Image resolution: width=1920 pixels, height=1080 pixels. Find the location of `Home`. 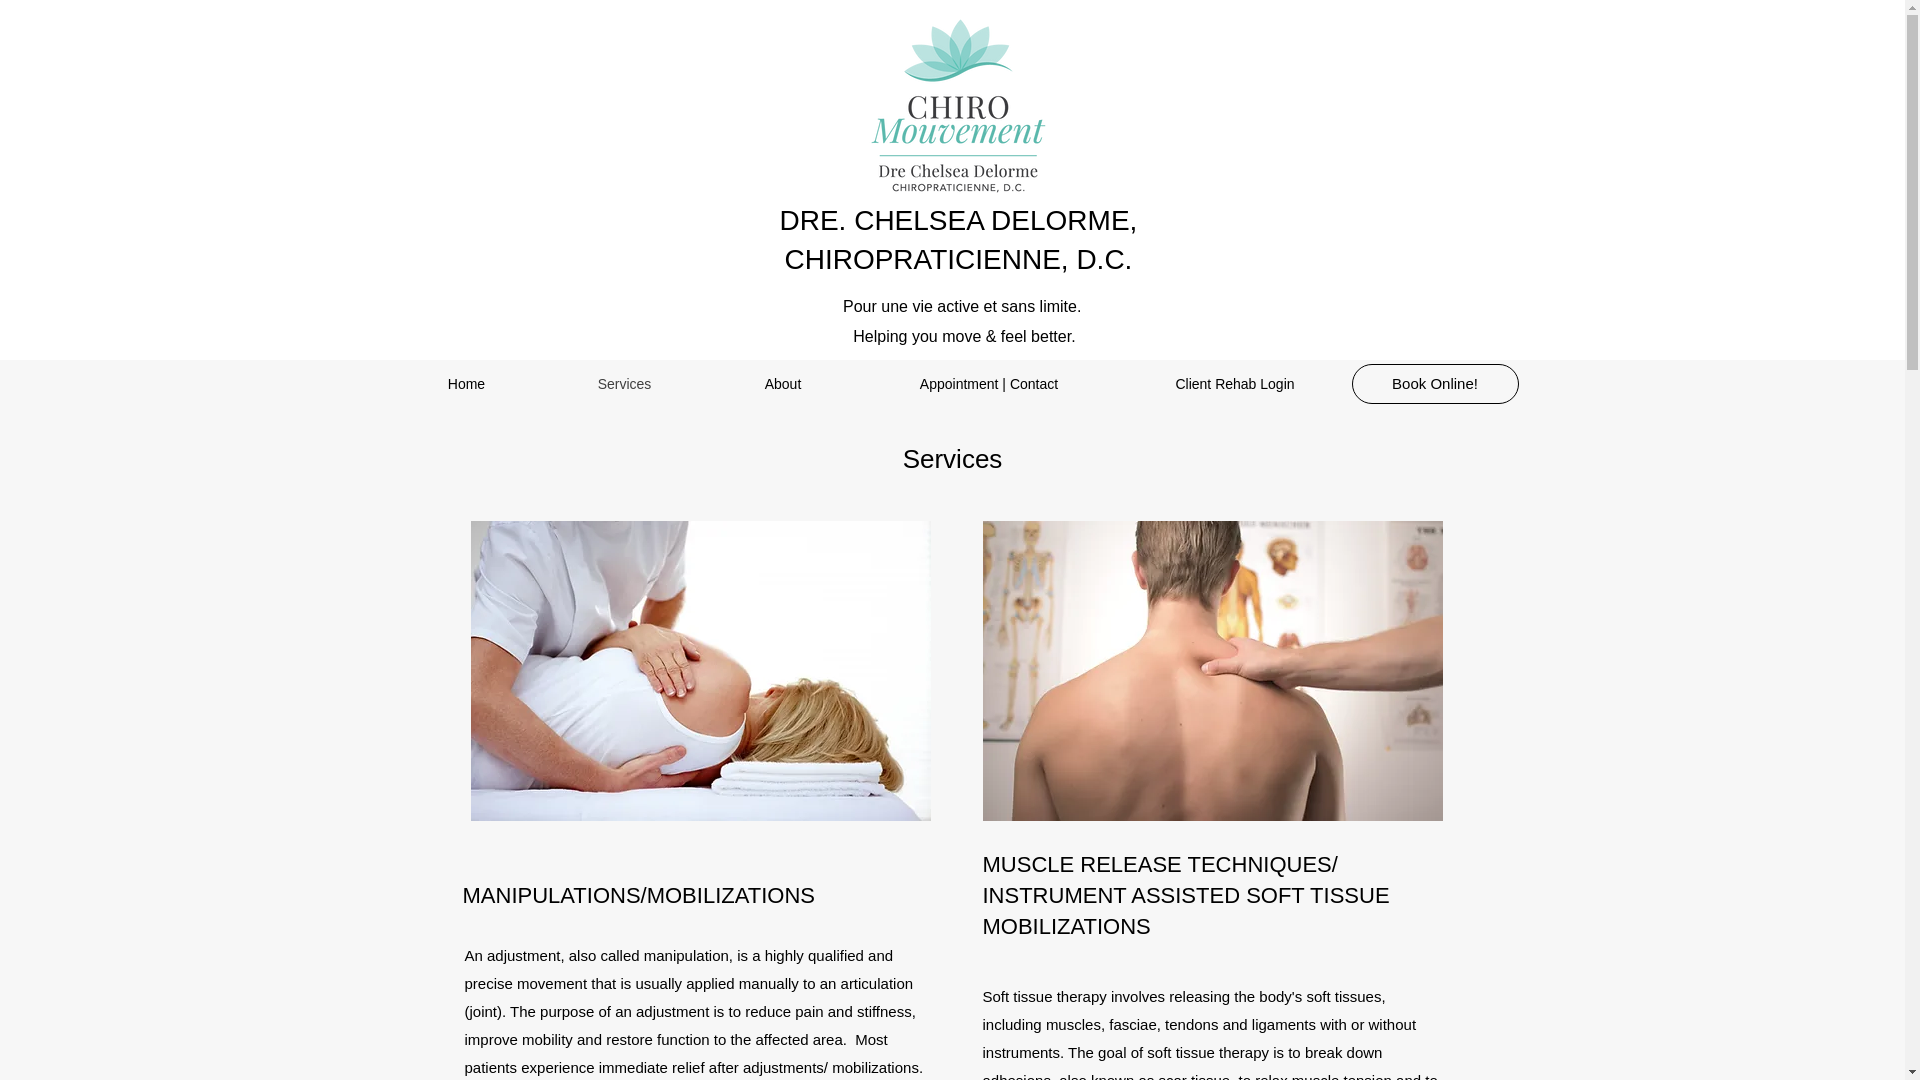

Home is located at coordinates (465, 384).